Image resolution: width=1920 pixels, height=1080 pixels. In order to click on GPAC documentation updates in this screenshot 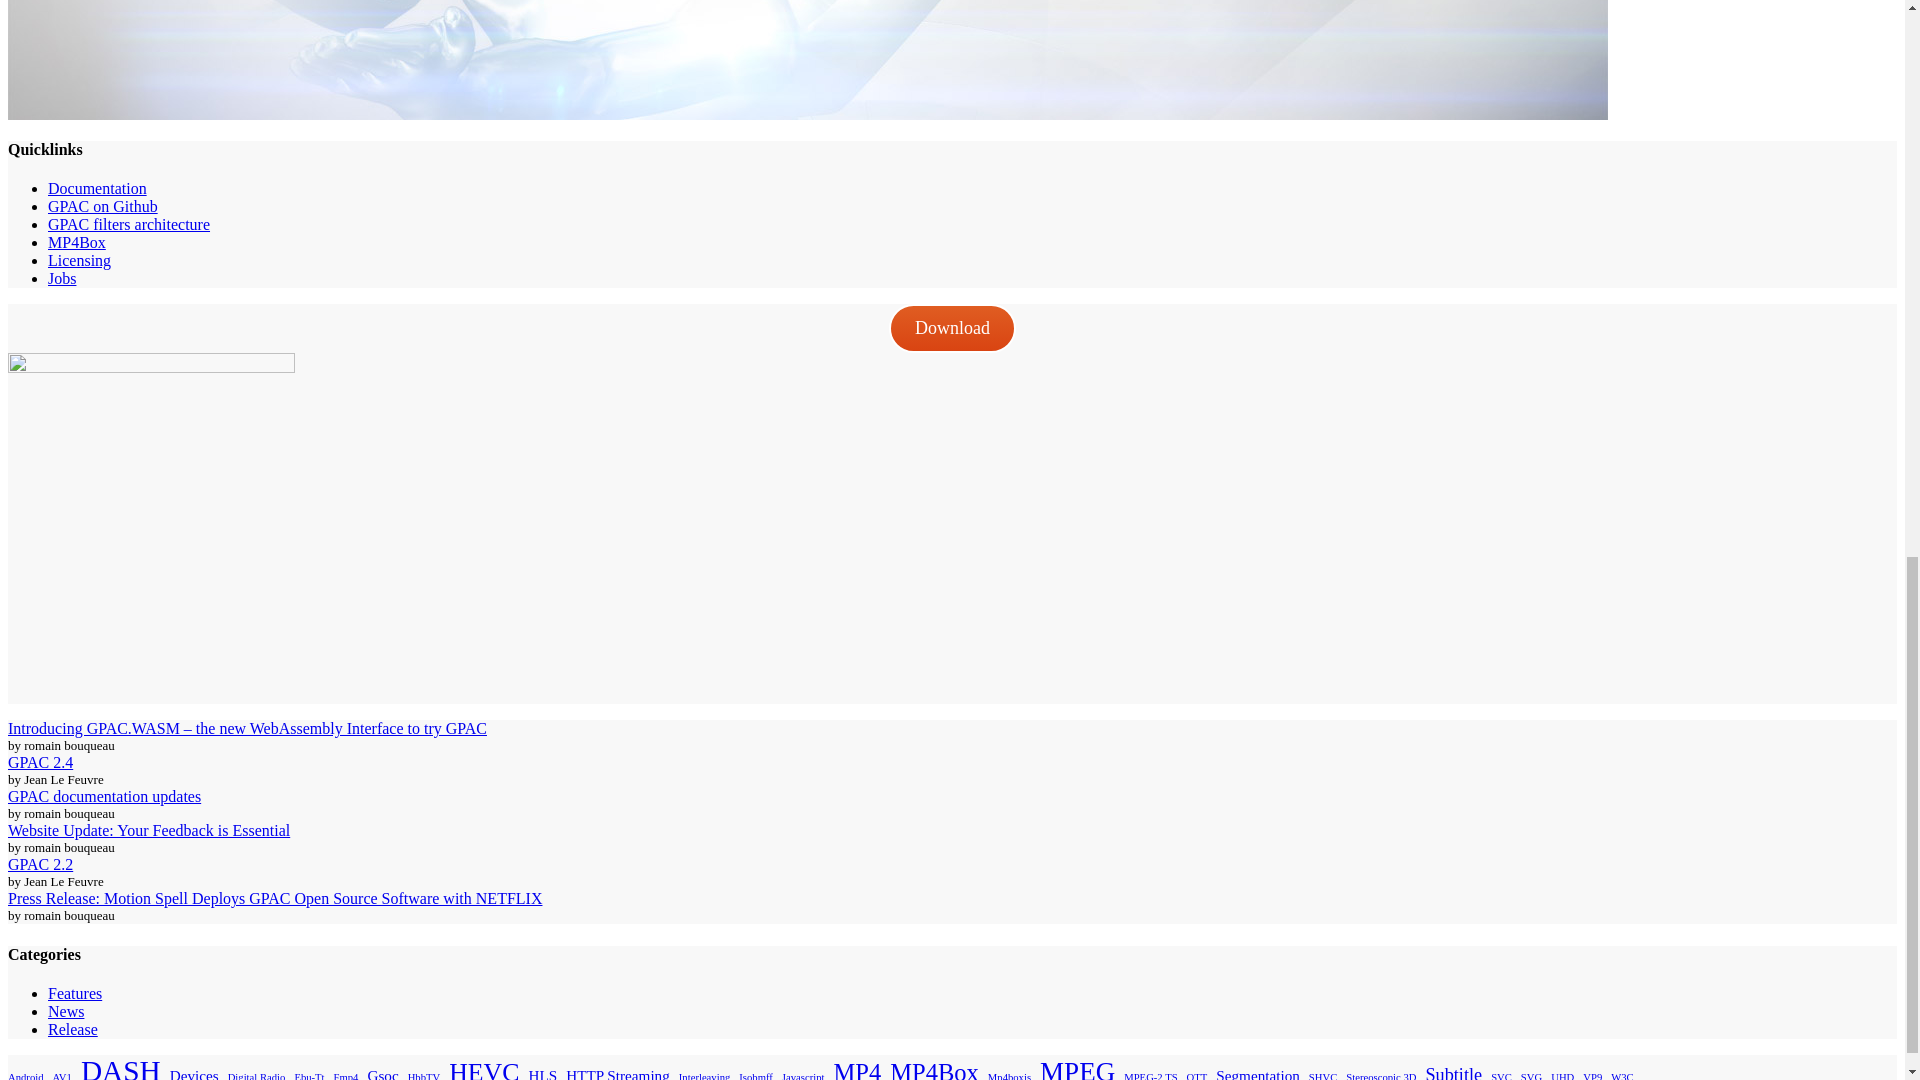, I will do `click(104, 796)`.